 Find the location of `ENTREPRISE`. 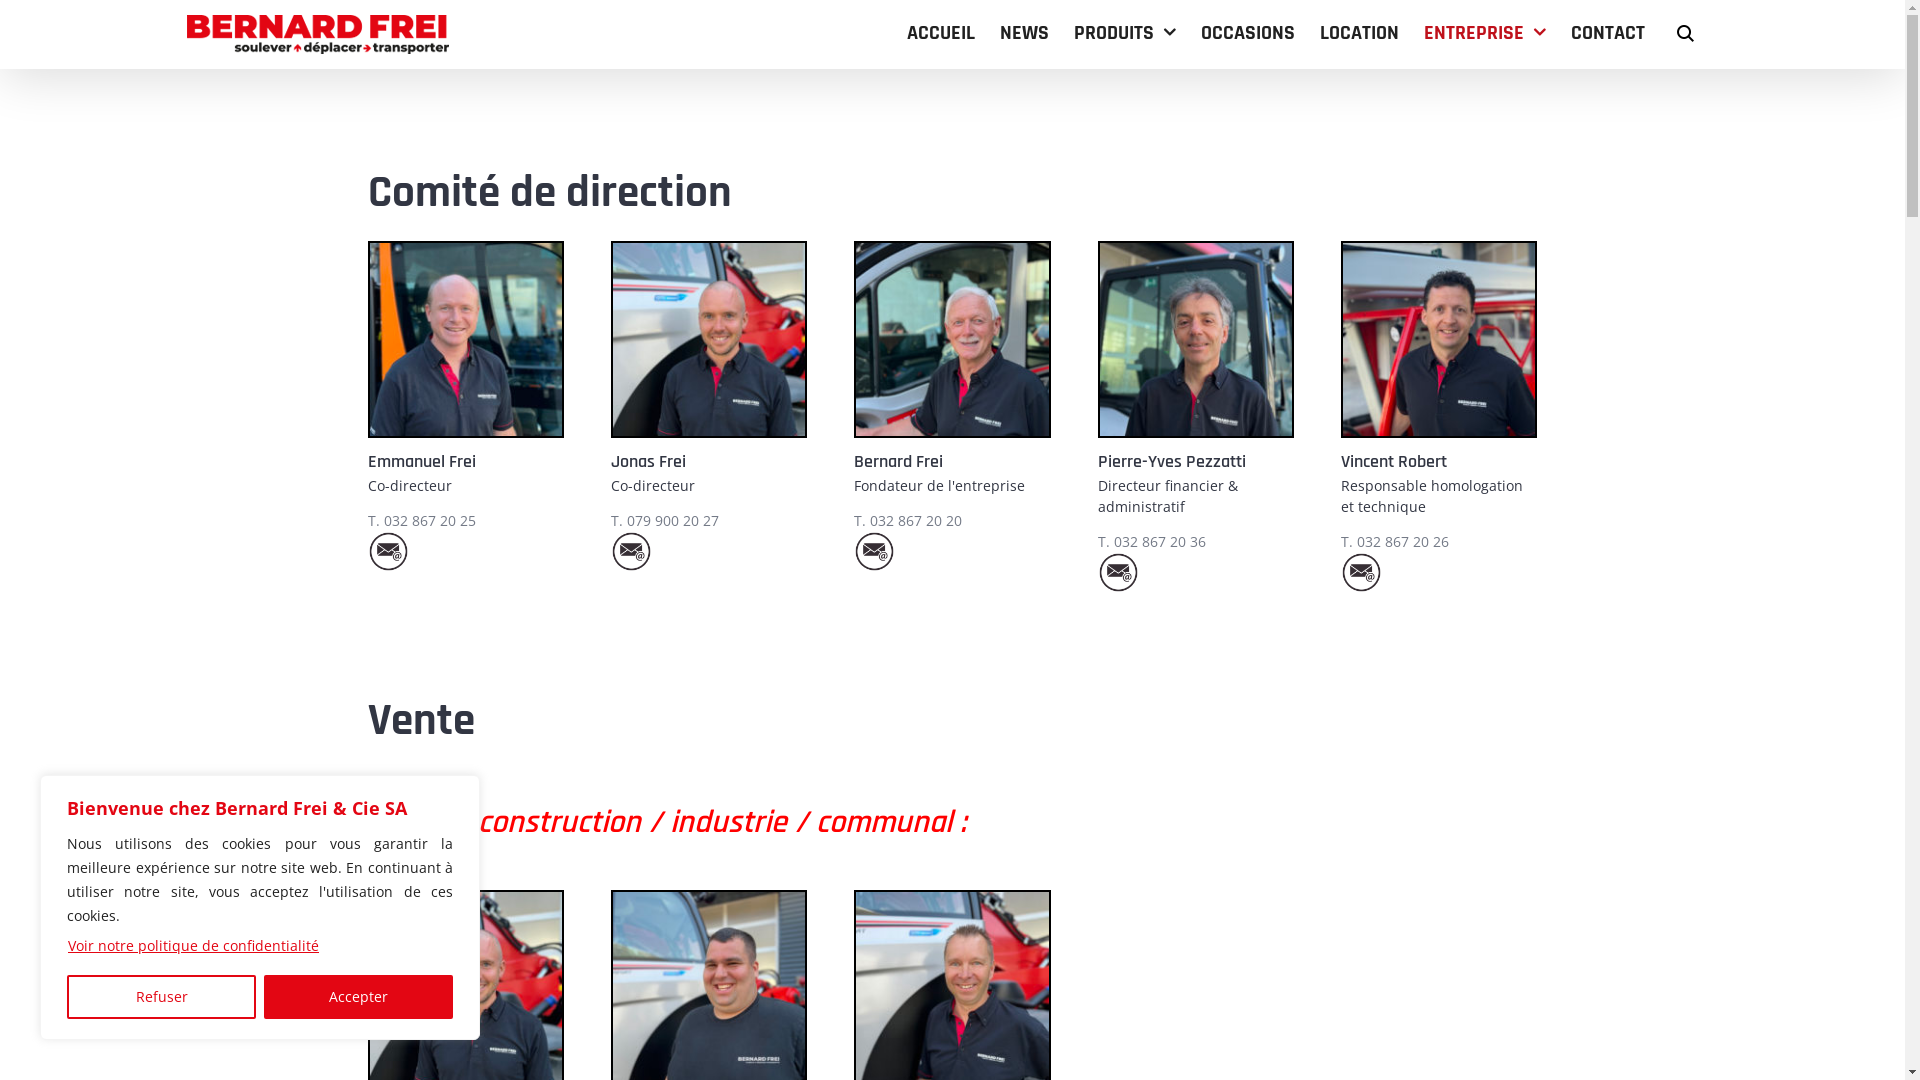

ENTREPRISE is located at coordinates (1485, 32).